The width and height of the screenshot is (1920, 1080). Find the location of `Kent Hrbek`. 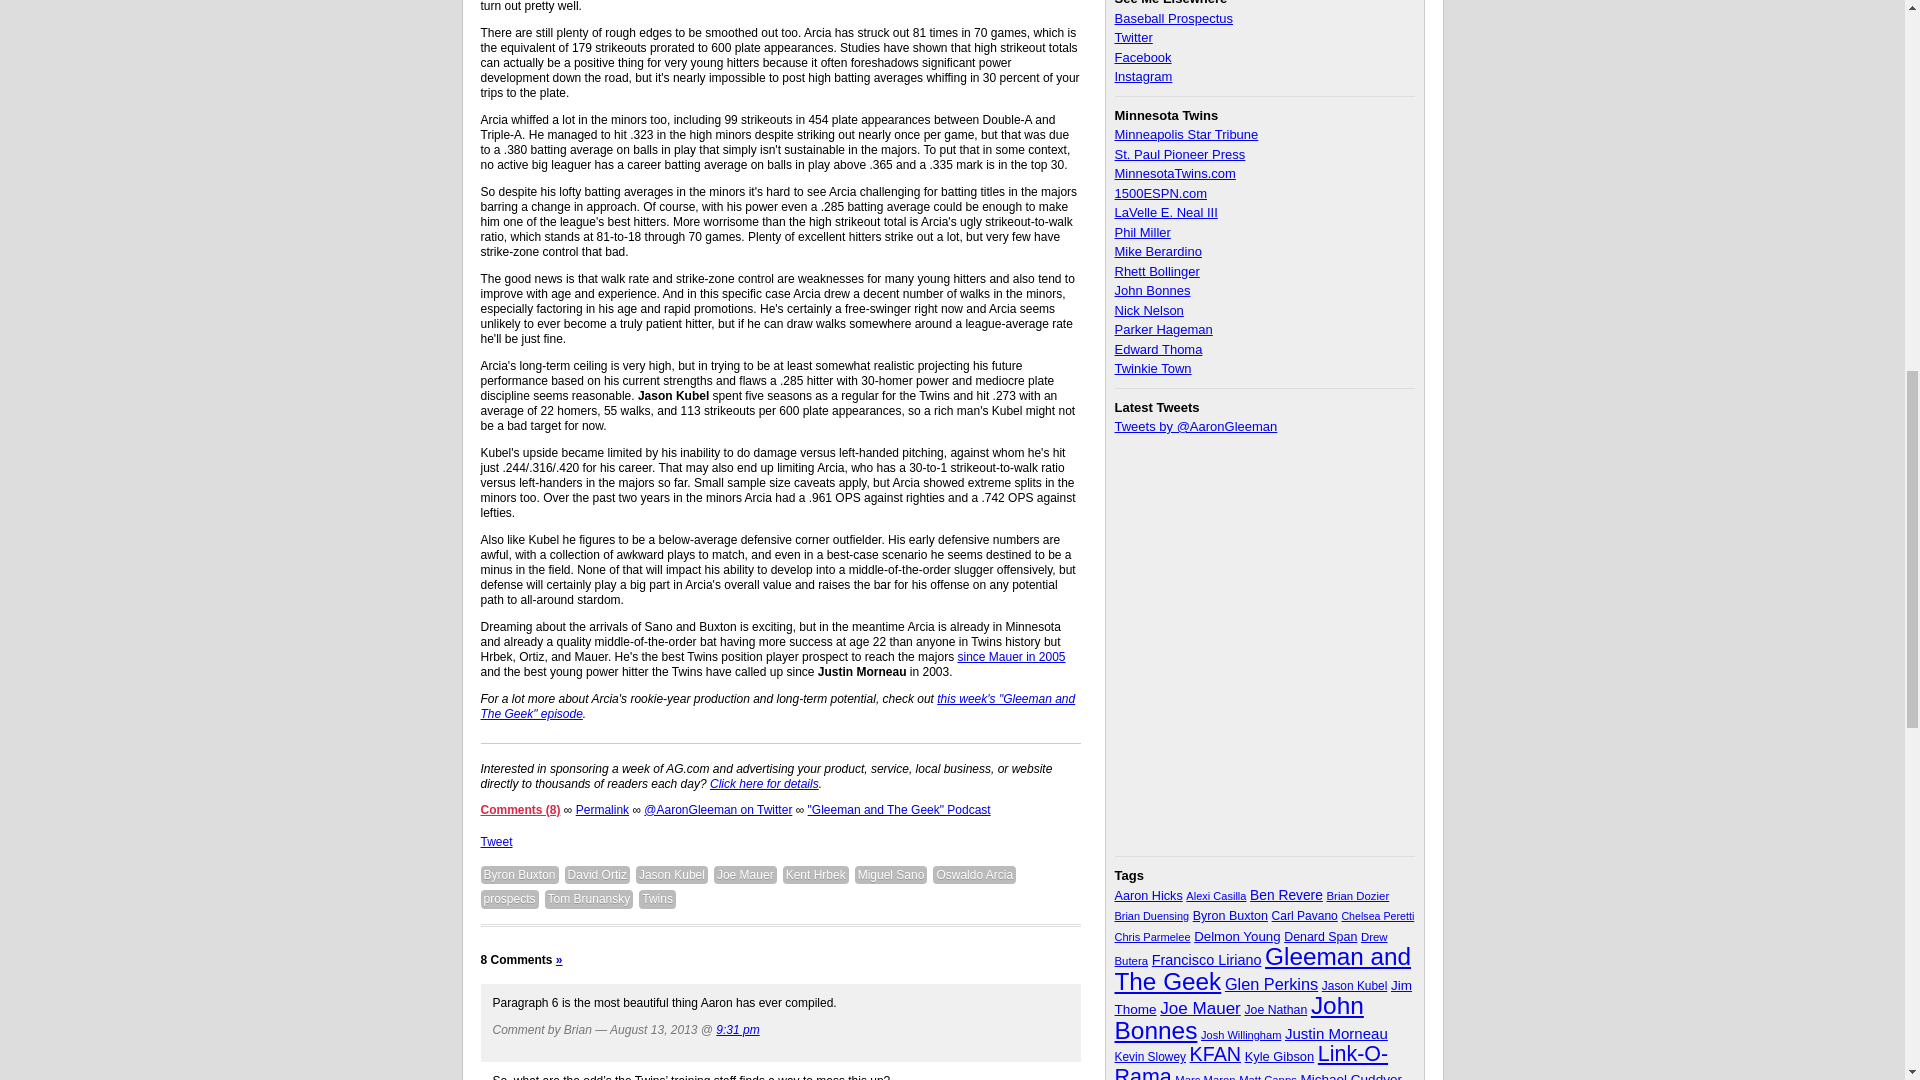

Kent Hrbek is located at coordinates (816, 875).